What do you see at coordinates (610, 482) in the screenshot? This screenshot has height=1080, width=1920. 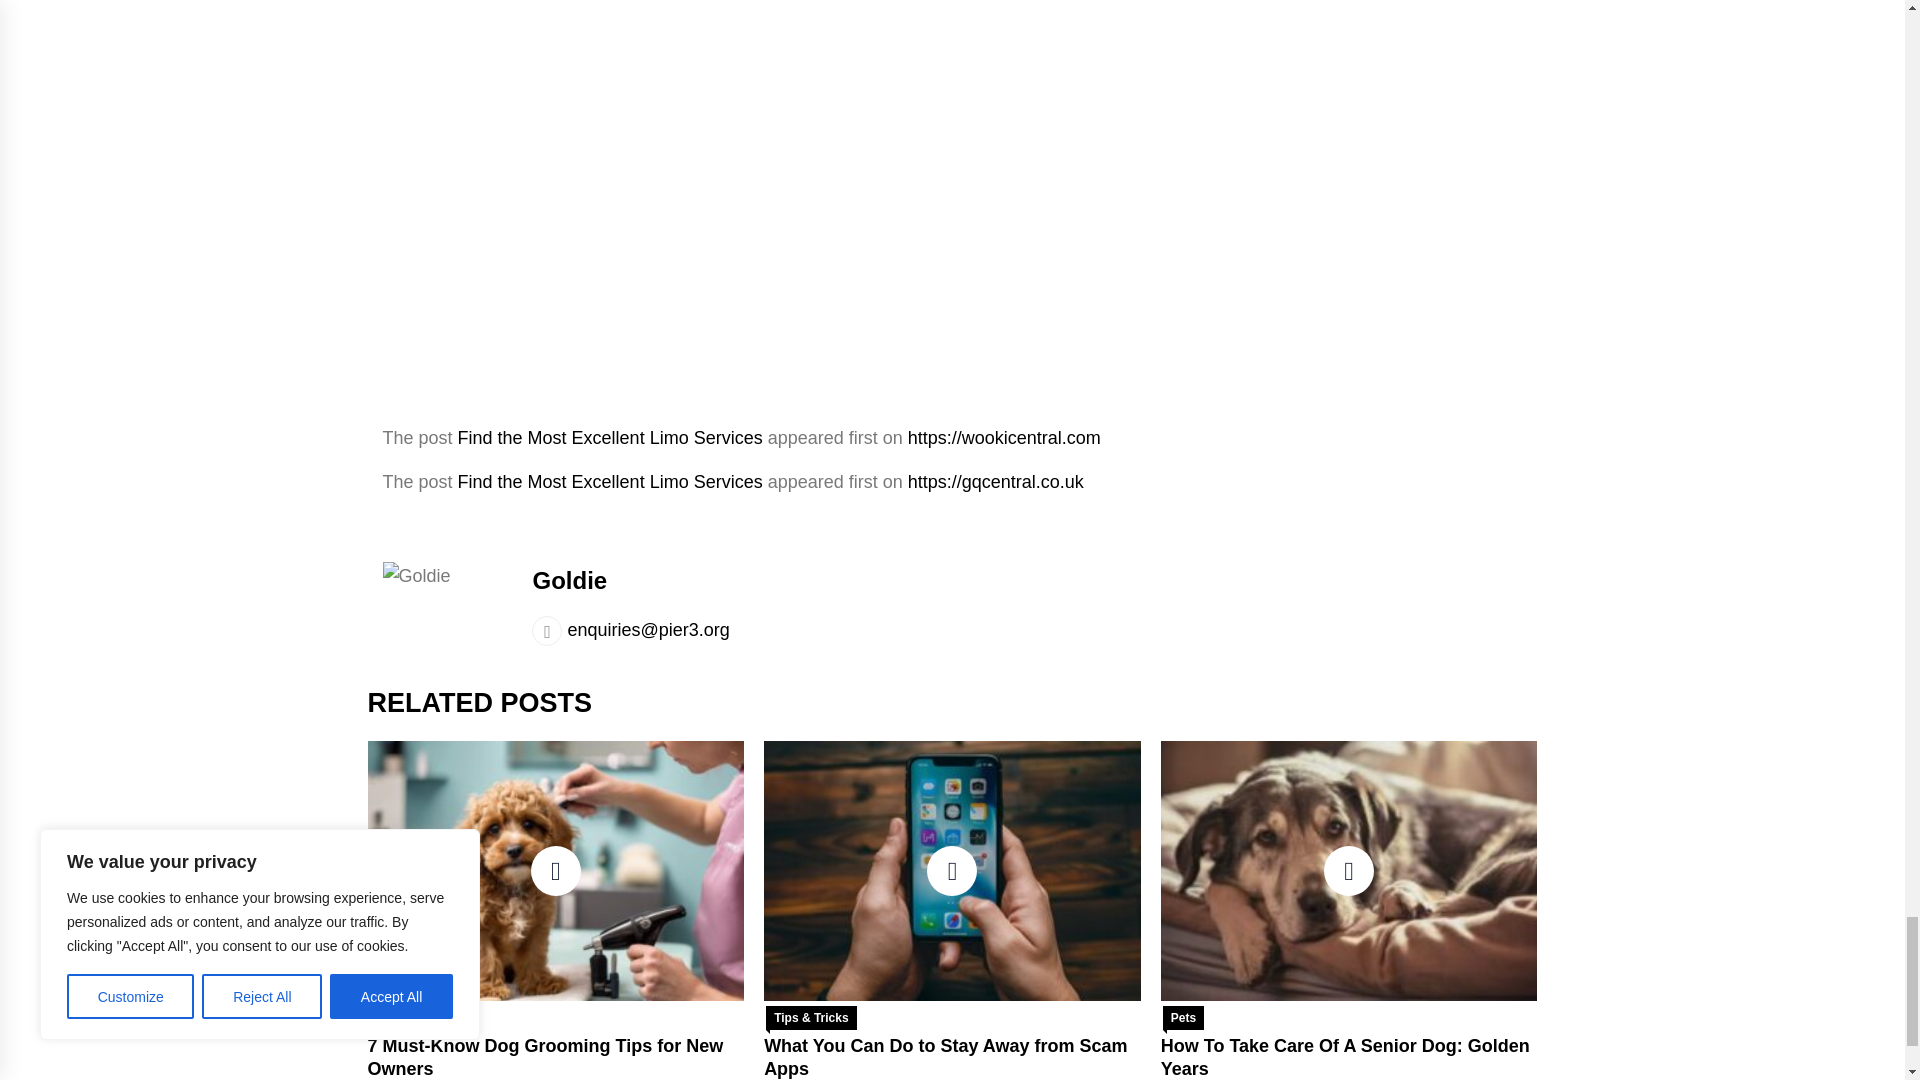 I see `Find the Most Excellent Limo Services` at bounding box center [610, 482].